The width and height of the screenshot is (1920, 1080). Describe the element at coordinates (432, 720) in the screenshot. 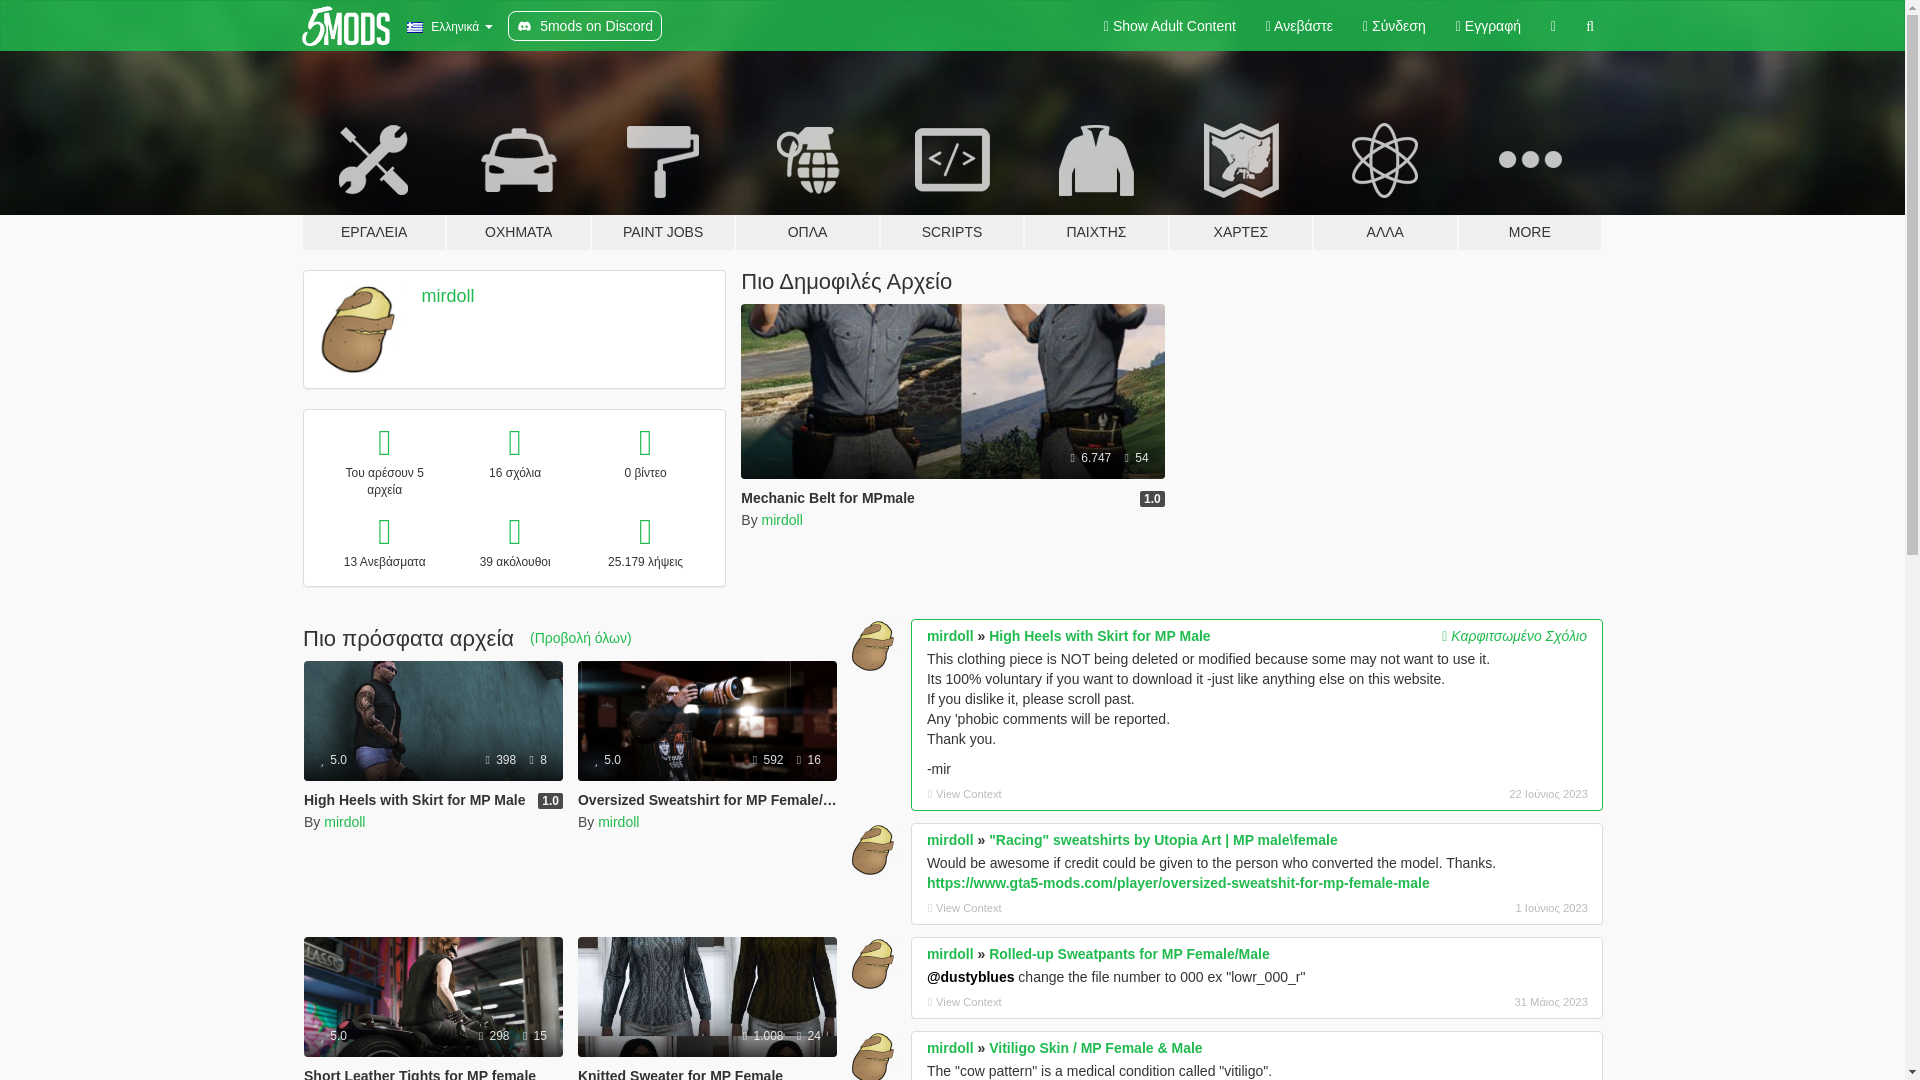

I see `High Heels with Skirt for MP Male` at that location.